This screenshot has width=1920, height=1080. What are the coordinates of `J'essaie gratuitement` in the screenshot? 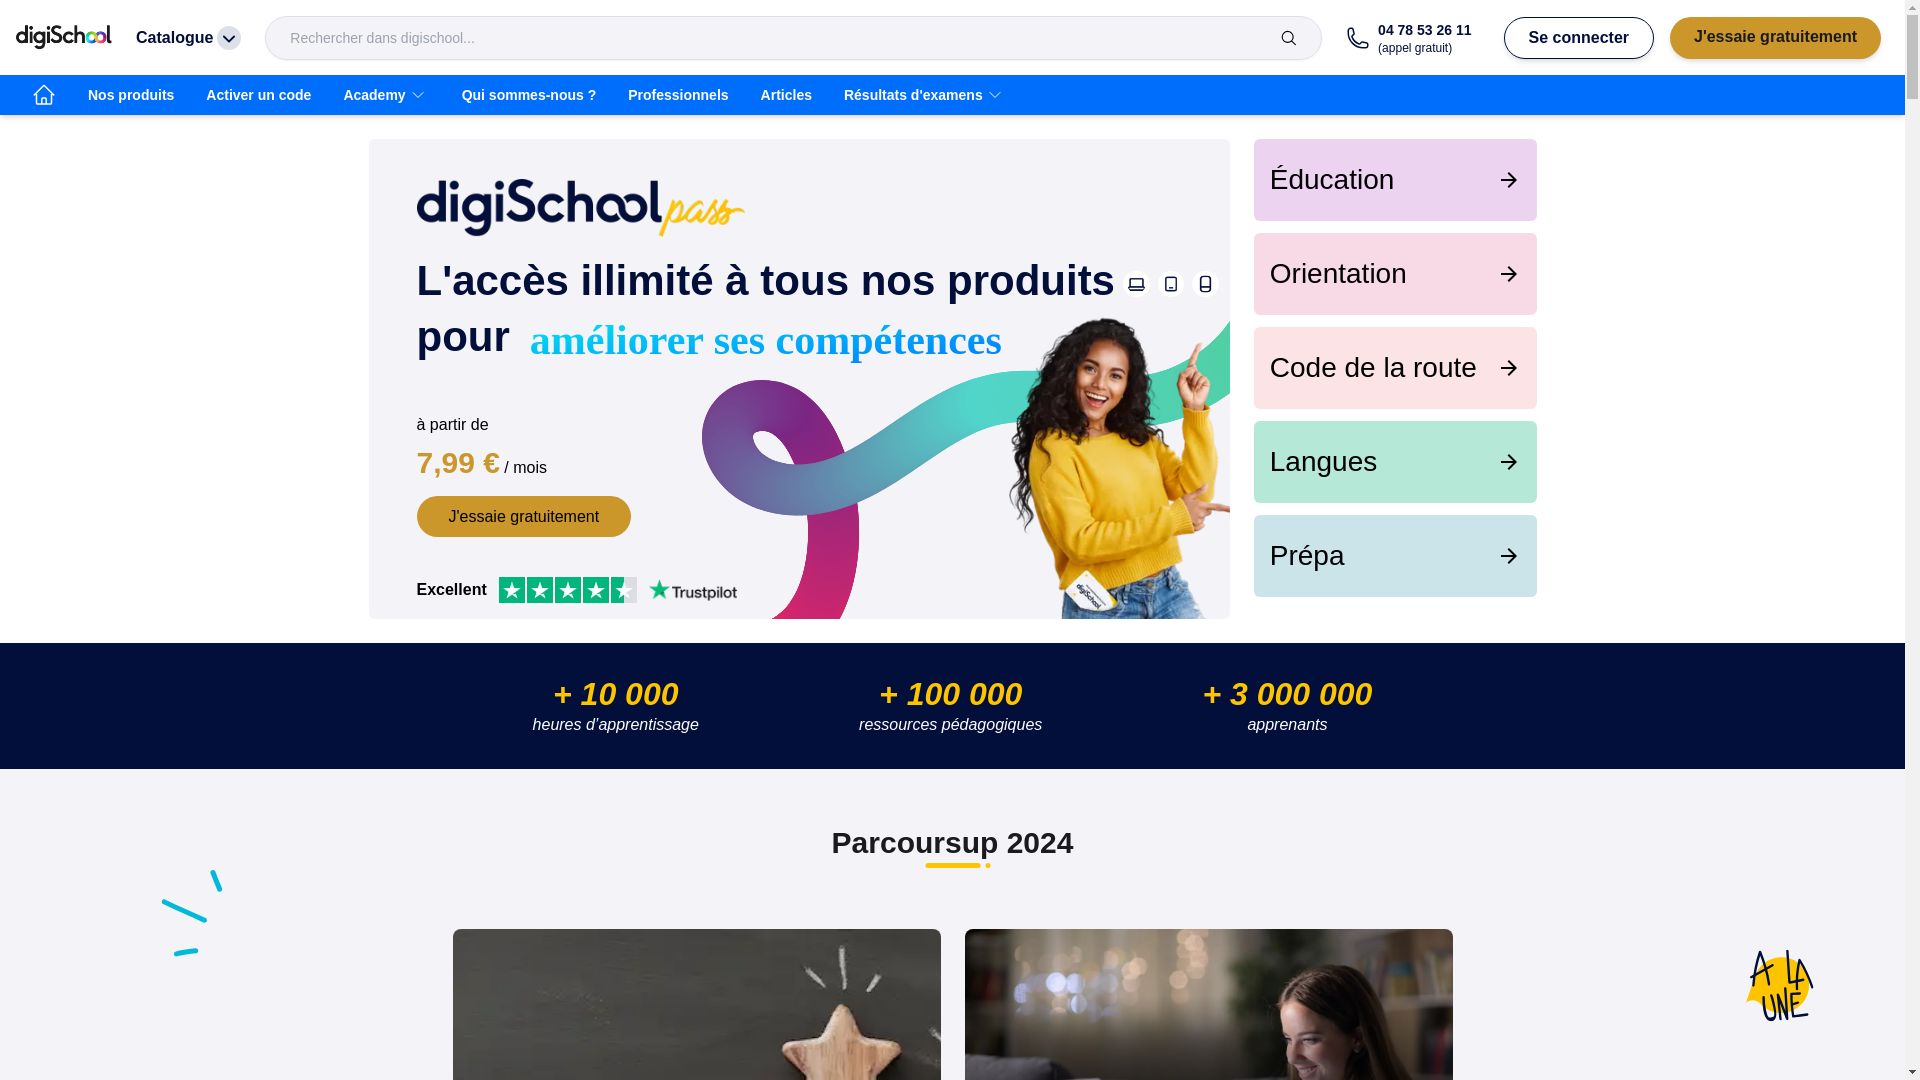 It's located at (524, 516).